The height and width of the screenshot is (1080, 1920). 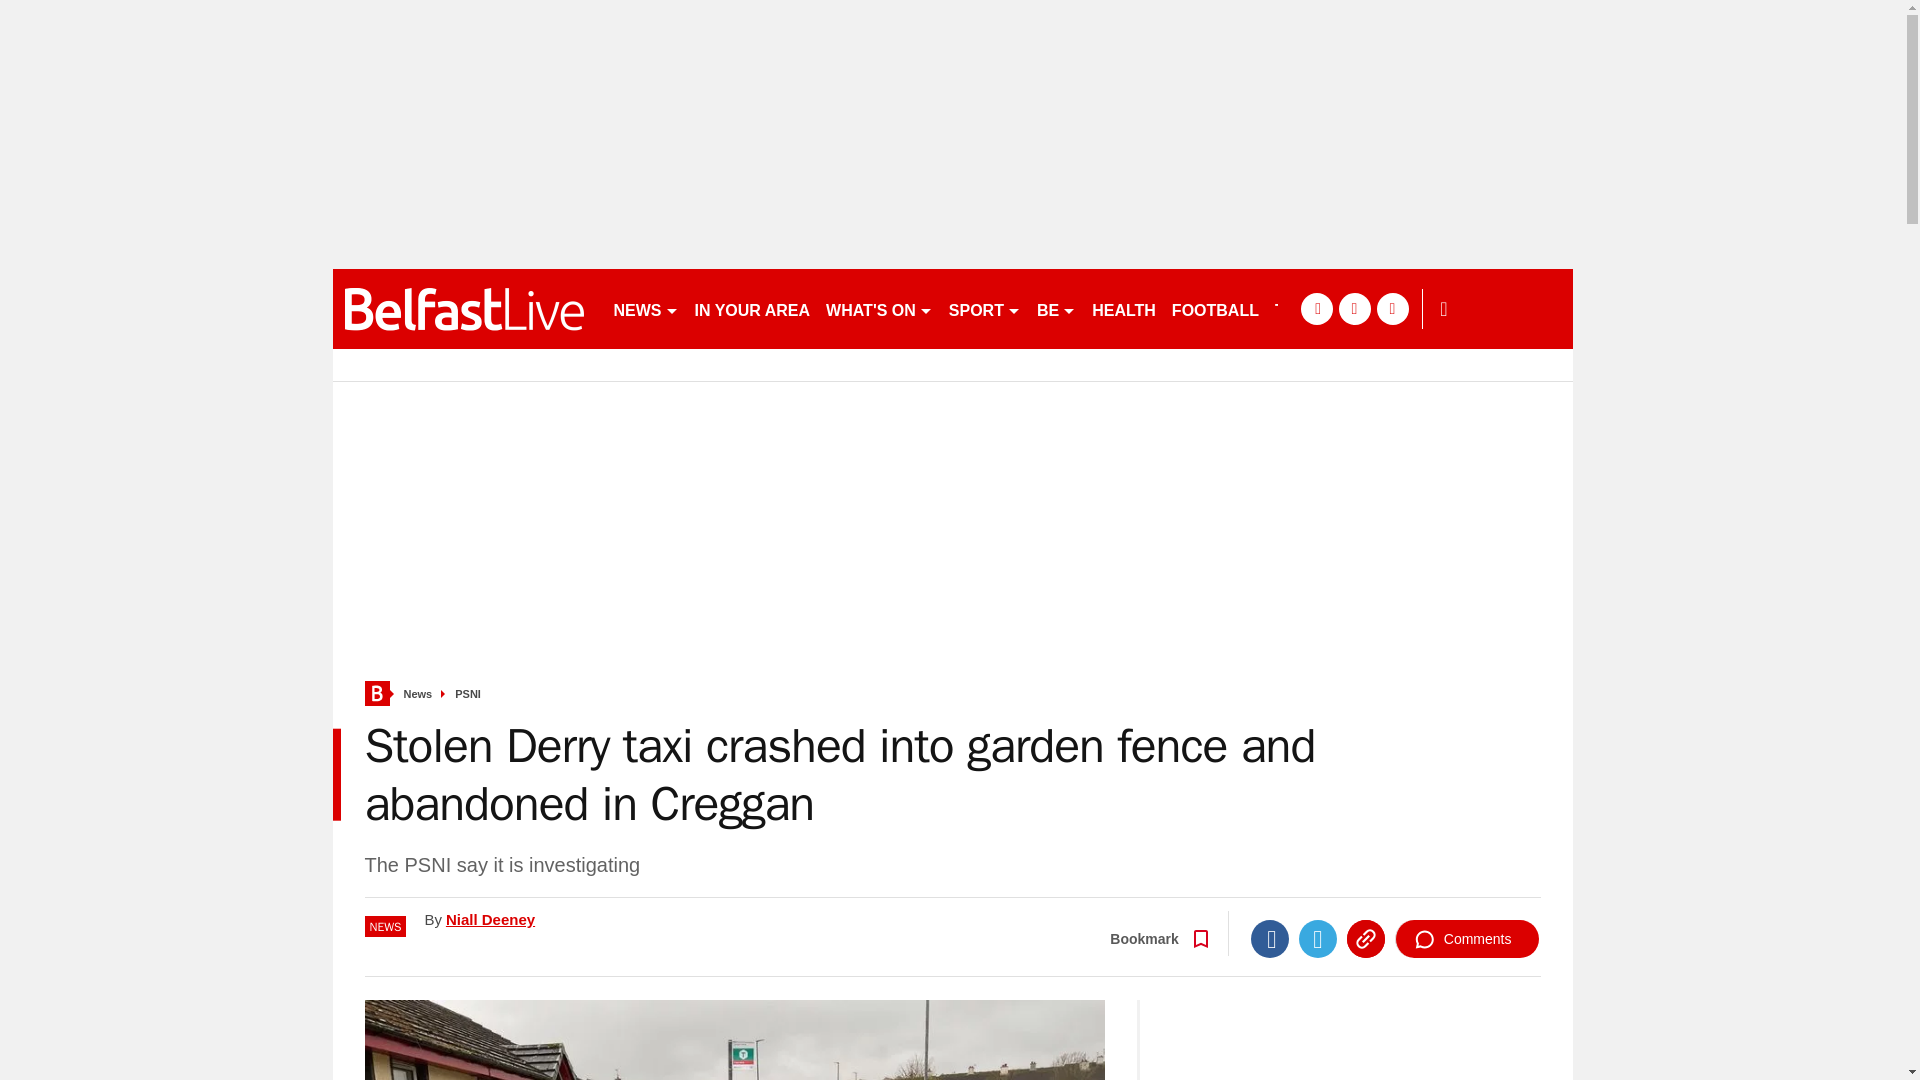 What do you see at coordinates (878, 308) in the screenshot?
I see `WHAT'S ON` at bounding box center [878, 308].